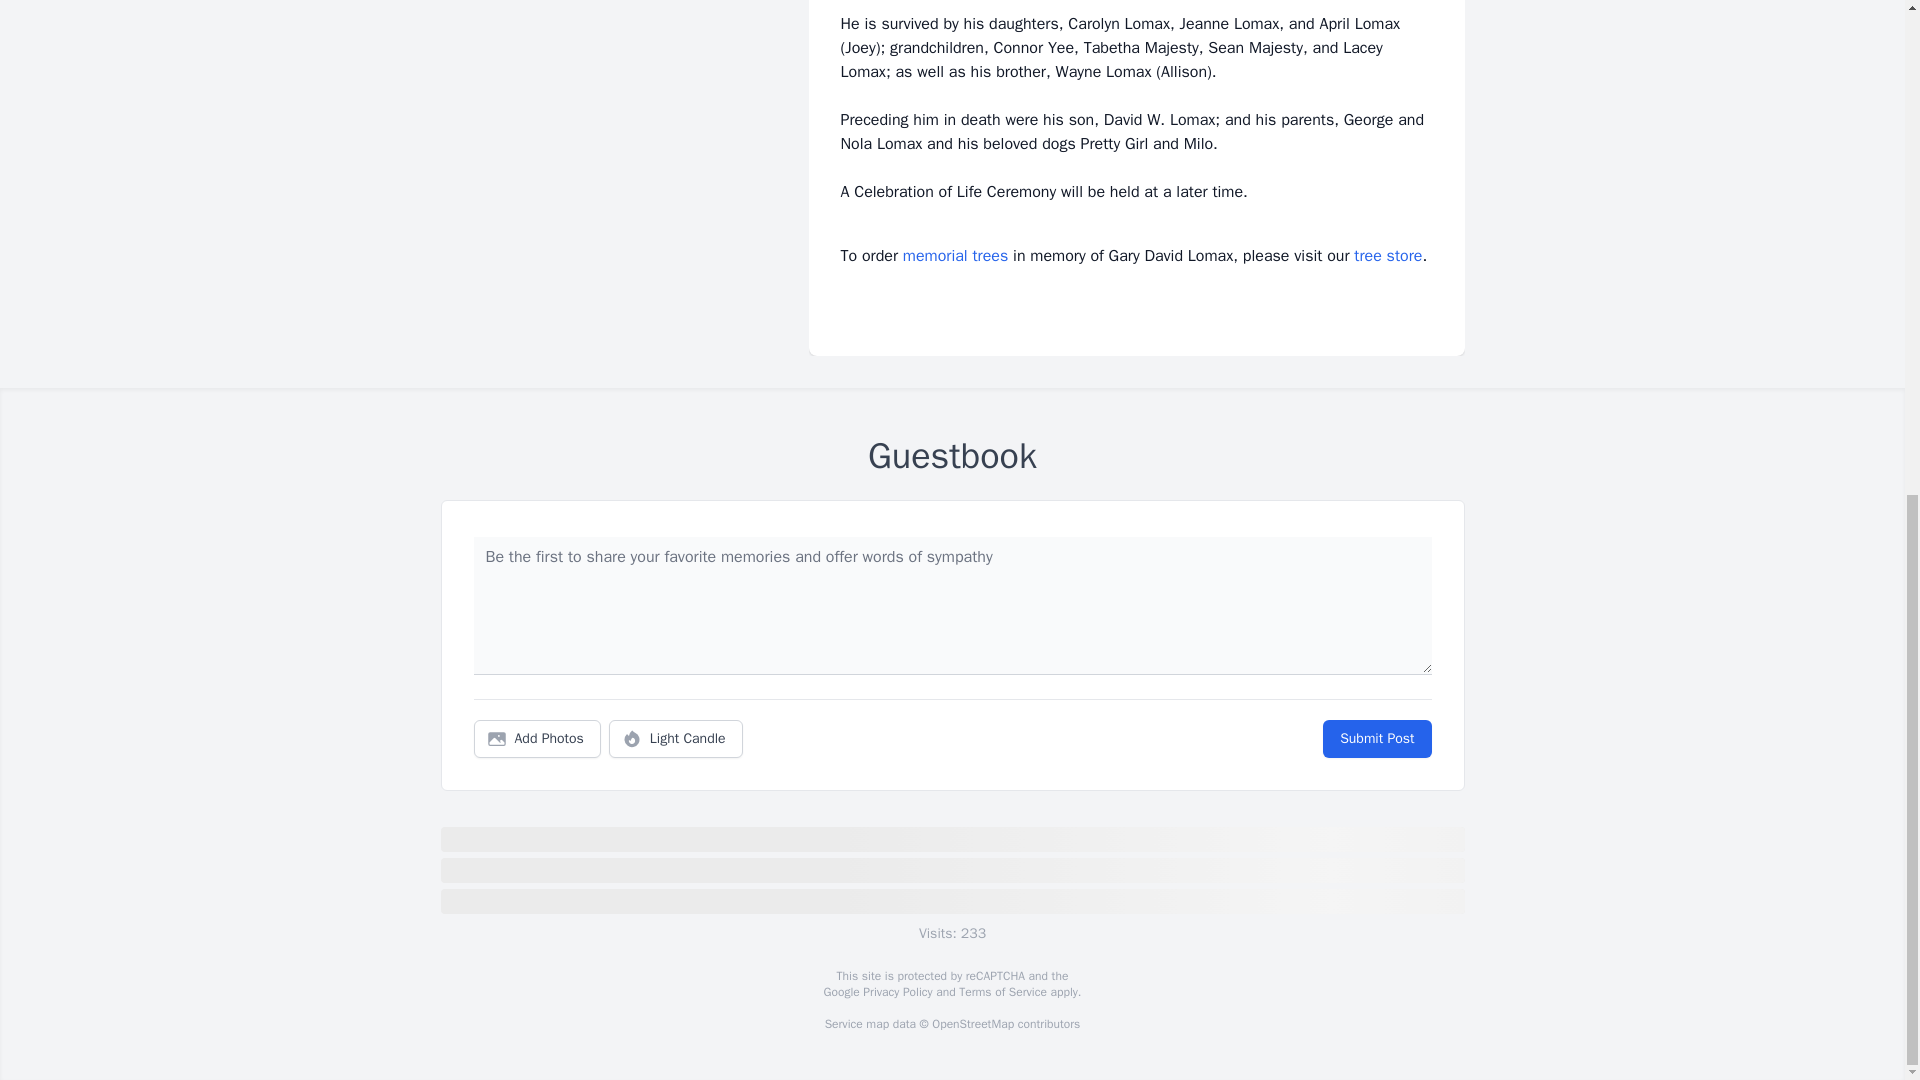 This screenshot has width=1920, height=1080. Describe the element at coordinates (1376, 739) in the screenshot. I see `Submit Post` at that location.